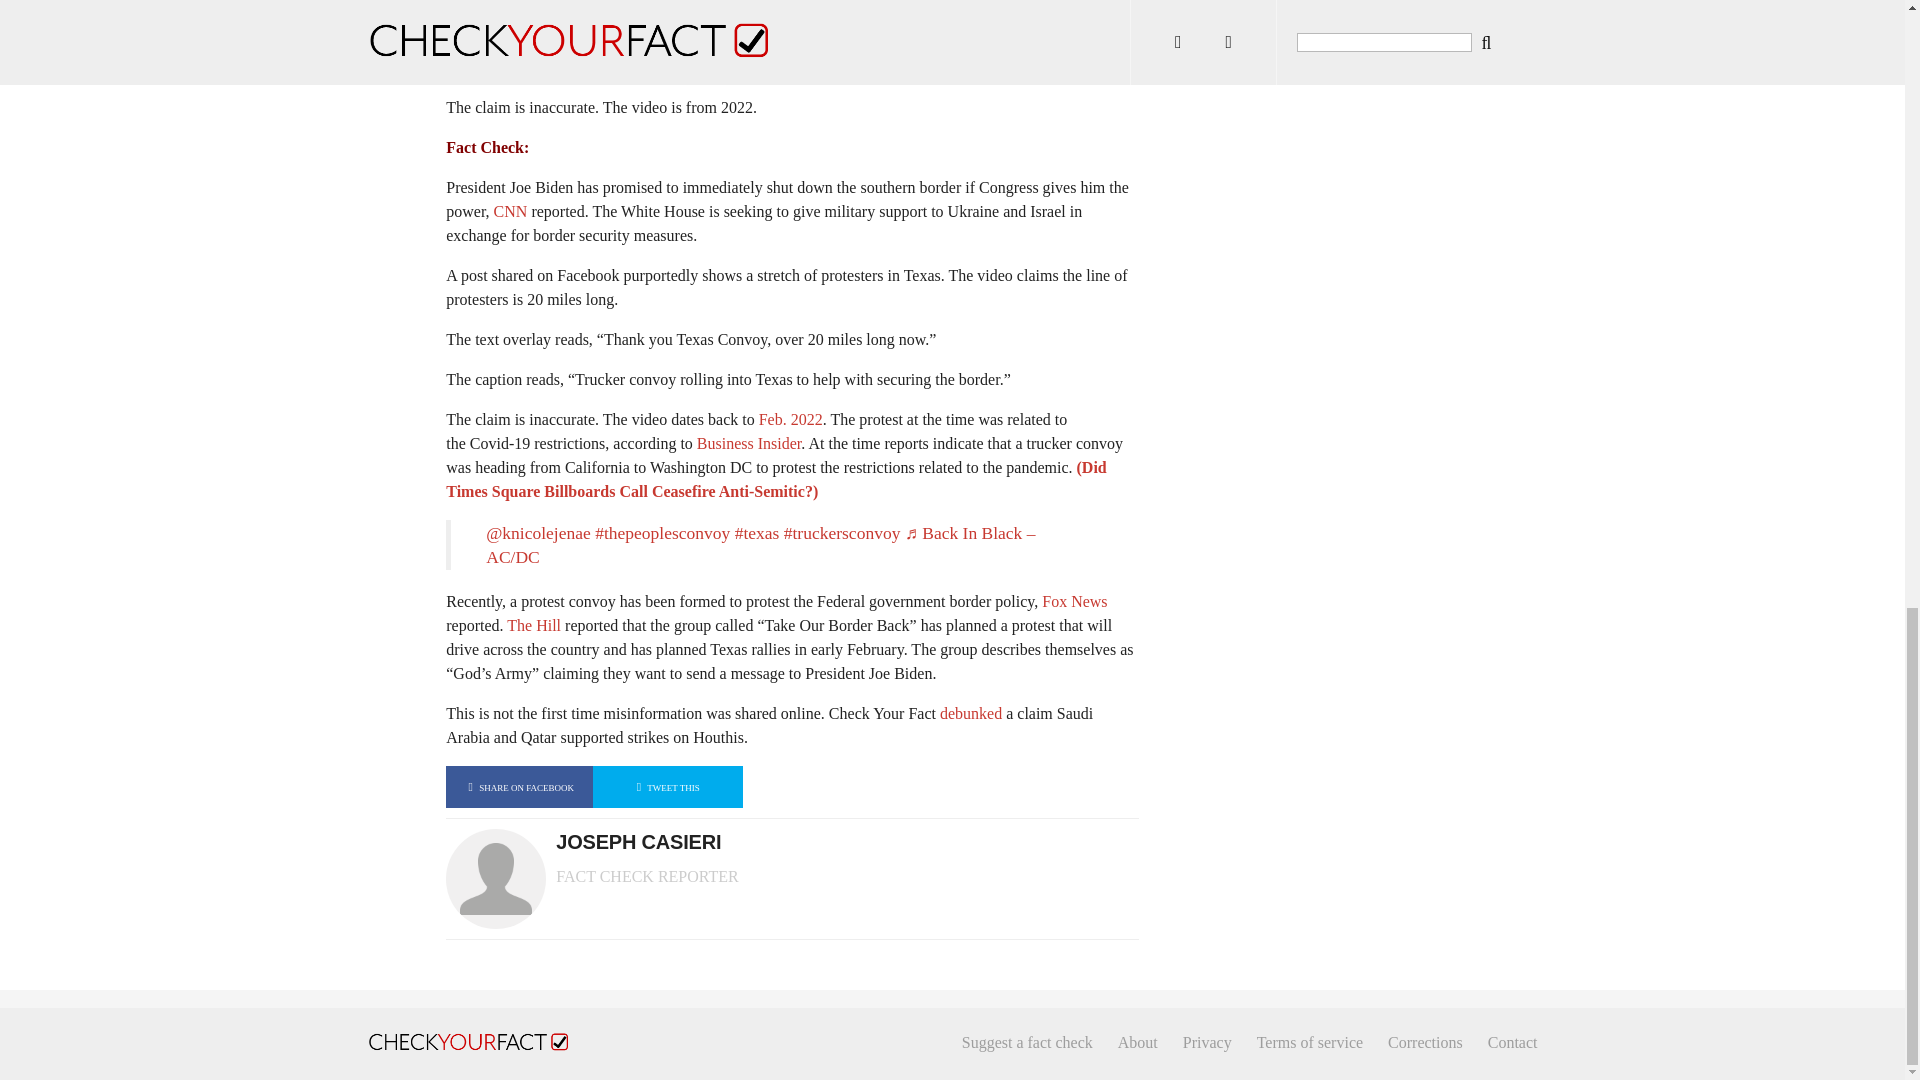  I want to click on texas, so click(757, 532).